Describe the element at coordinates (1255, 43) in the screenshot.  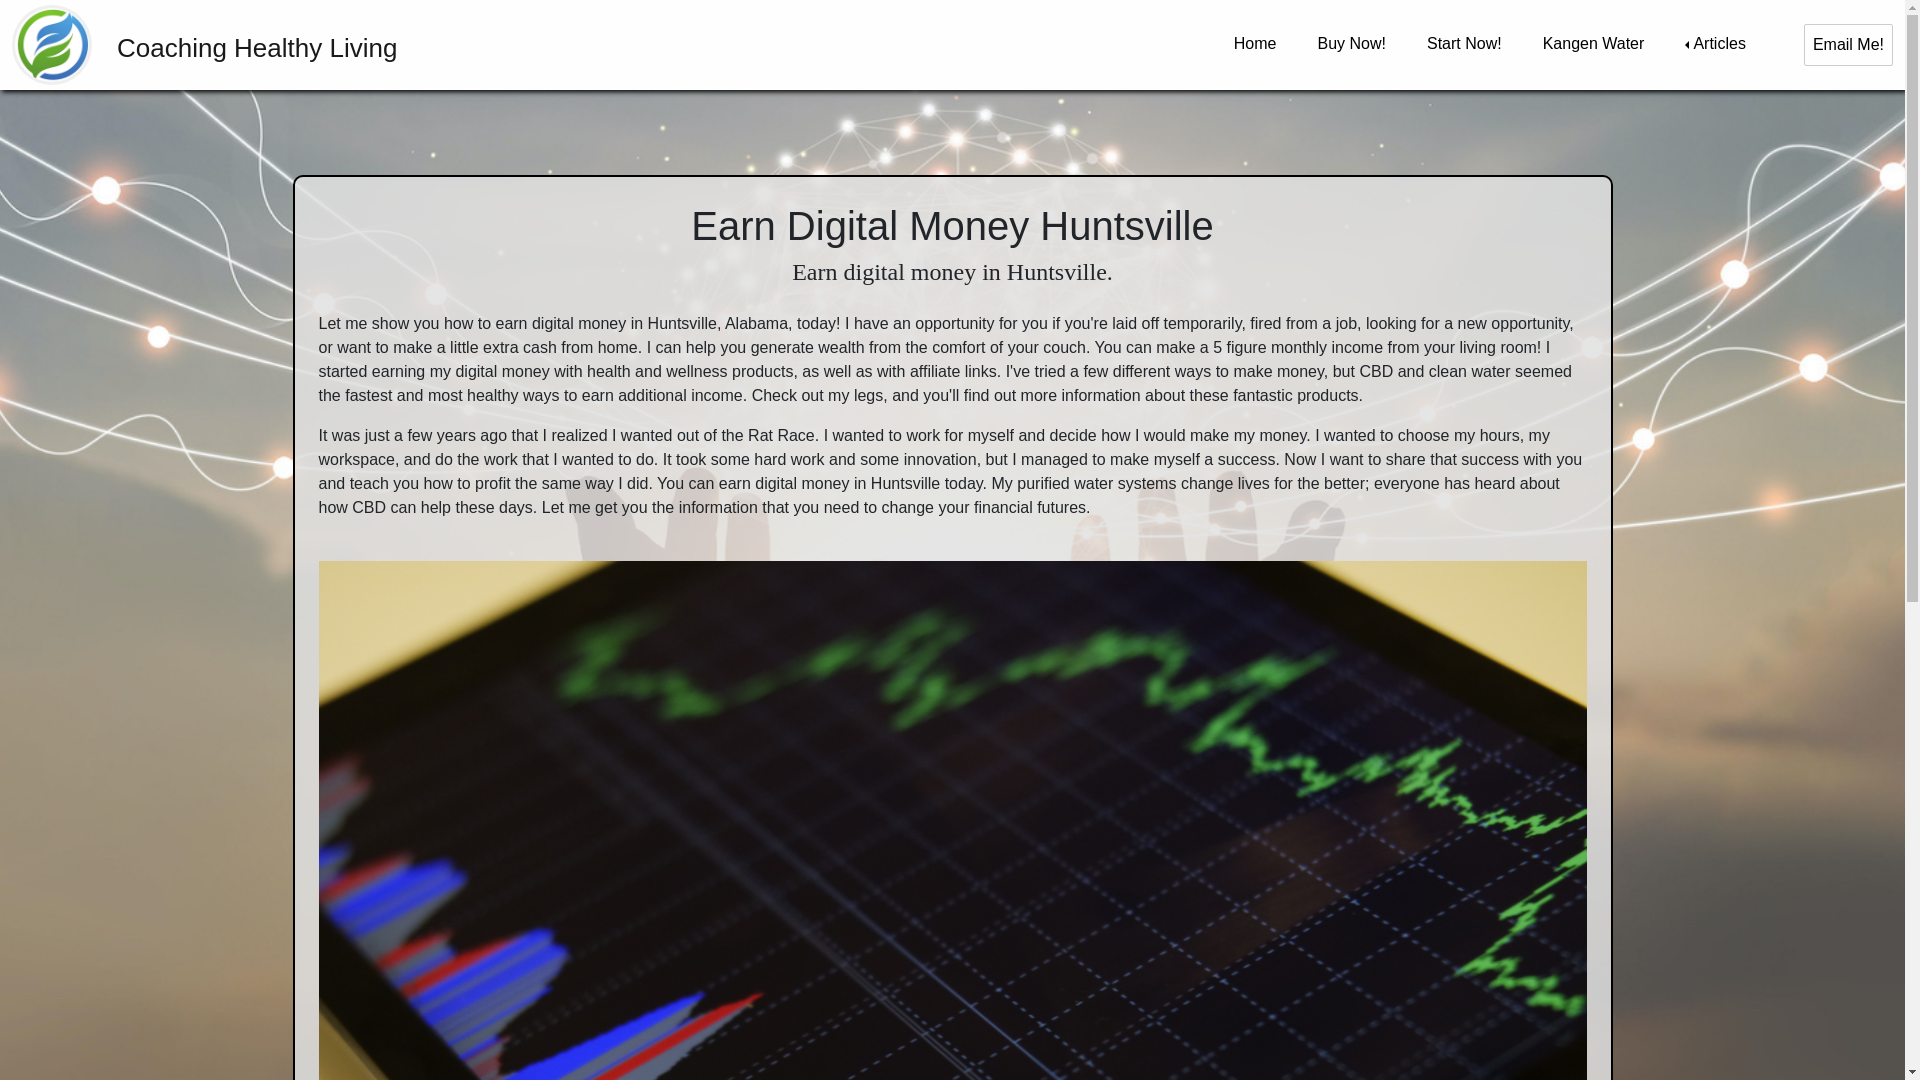
I see `Home` at that location.